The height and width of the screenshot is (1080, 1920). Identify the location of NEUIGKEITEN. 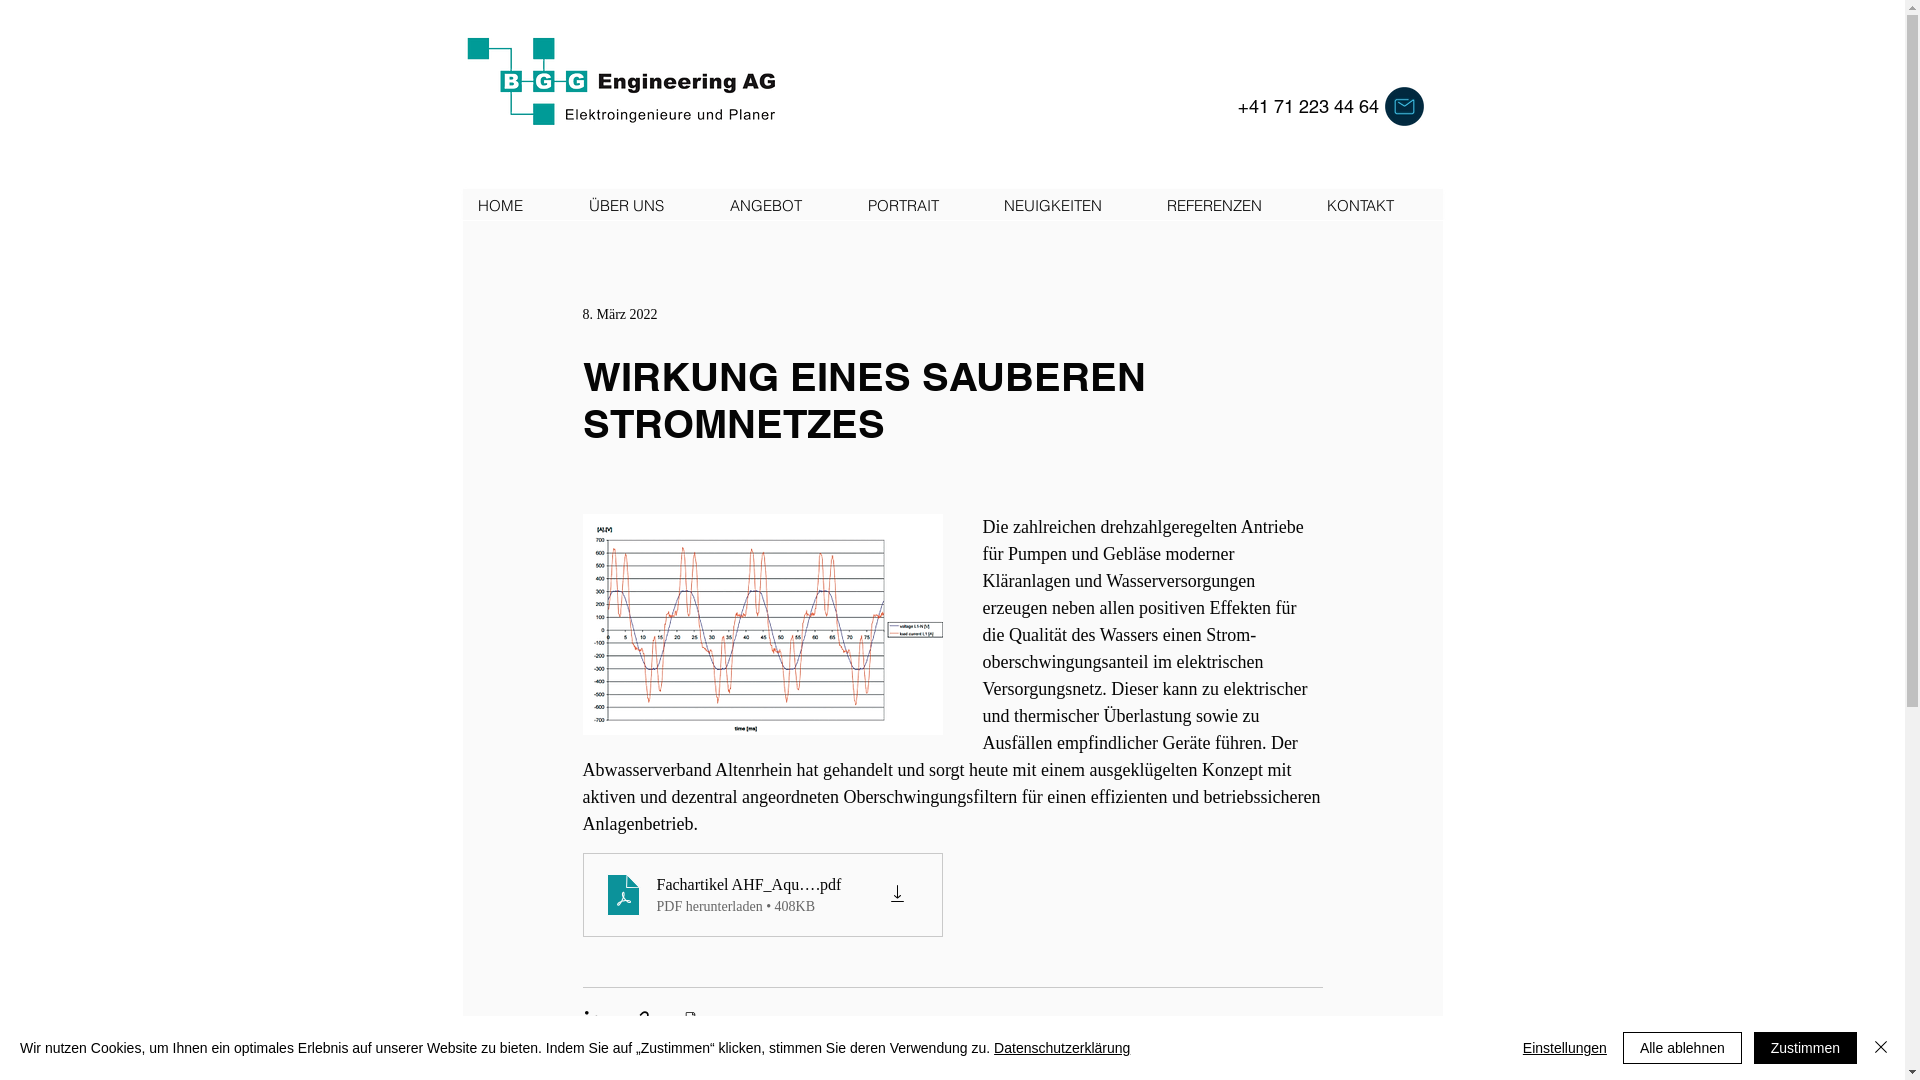
(1069, 206).